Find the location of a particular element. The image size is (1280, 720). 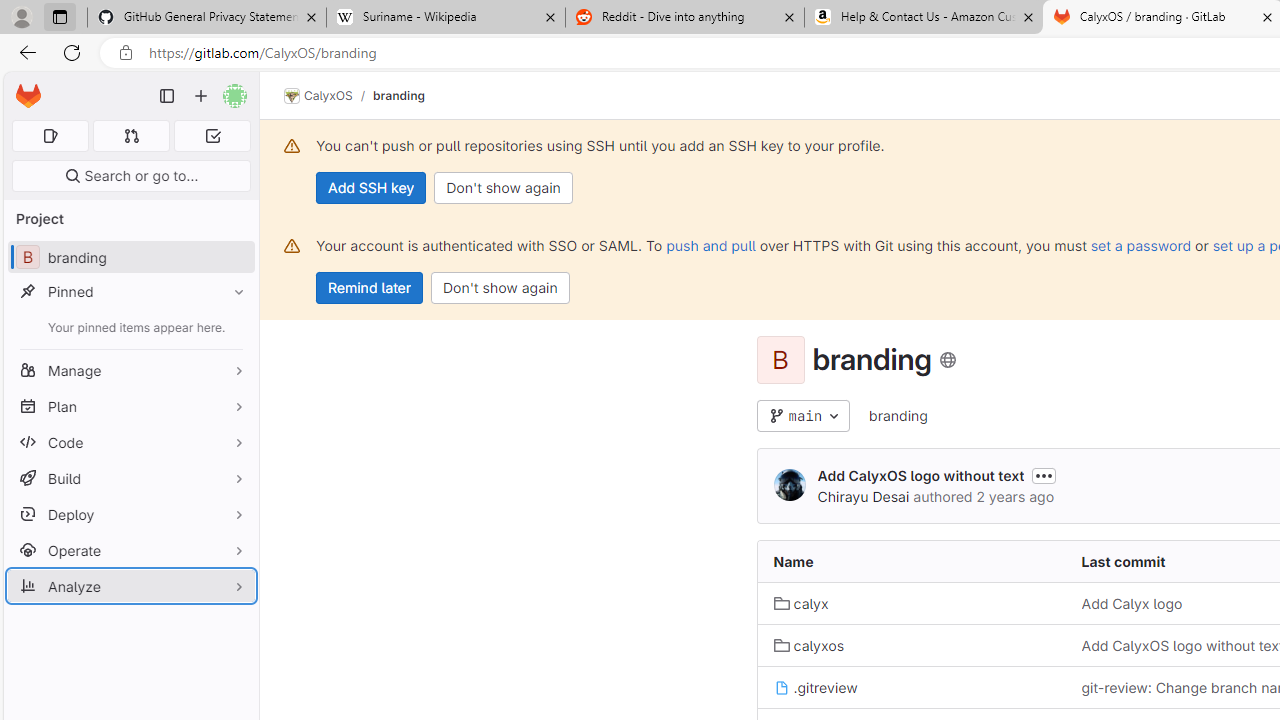

B branding is located at coordinates (130, 258).